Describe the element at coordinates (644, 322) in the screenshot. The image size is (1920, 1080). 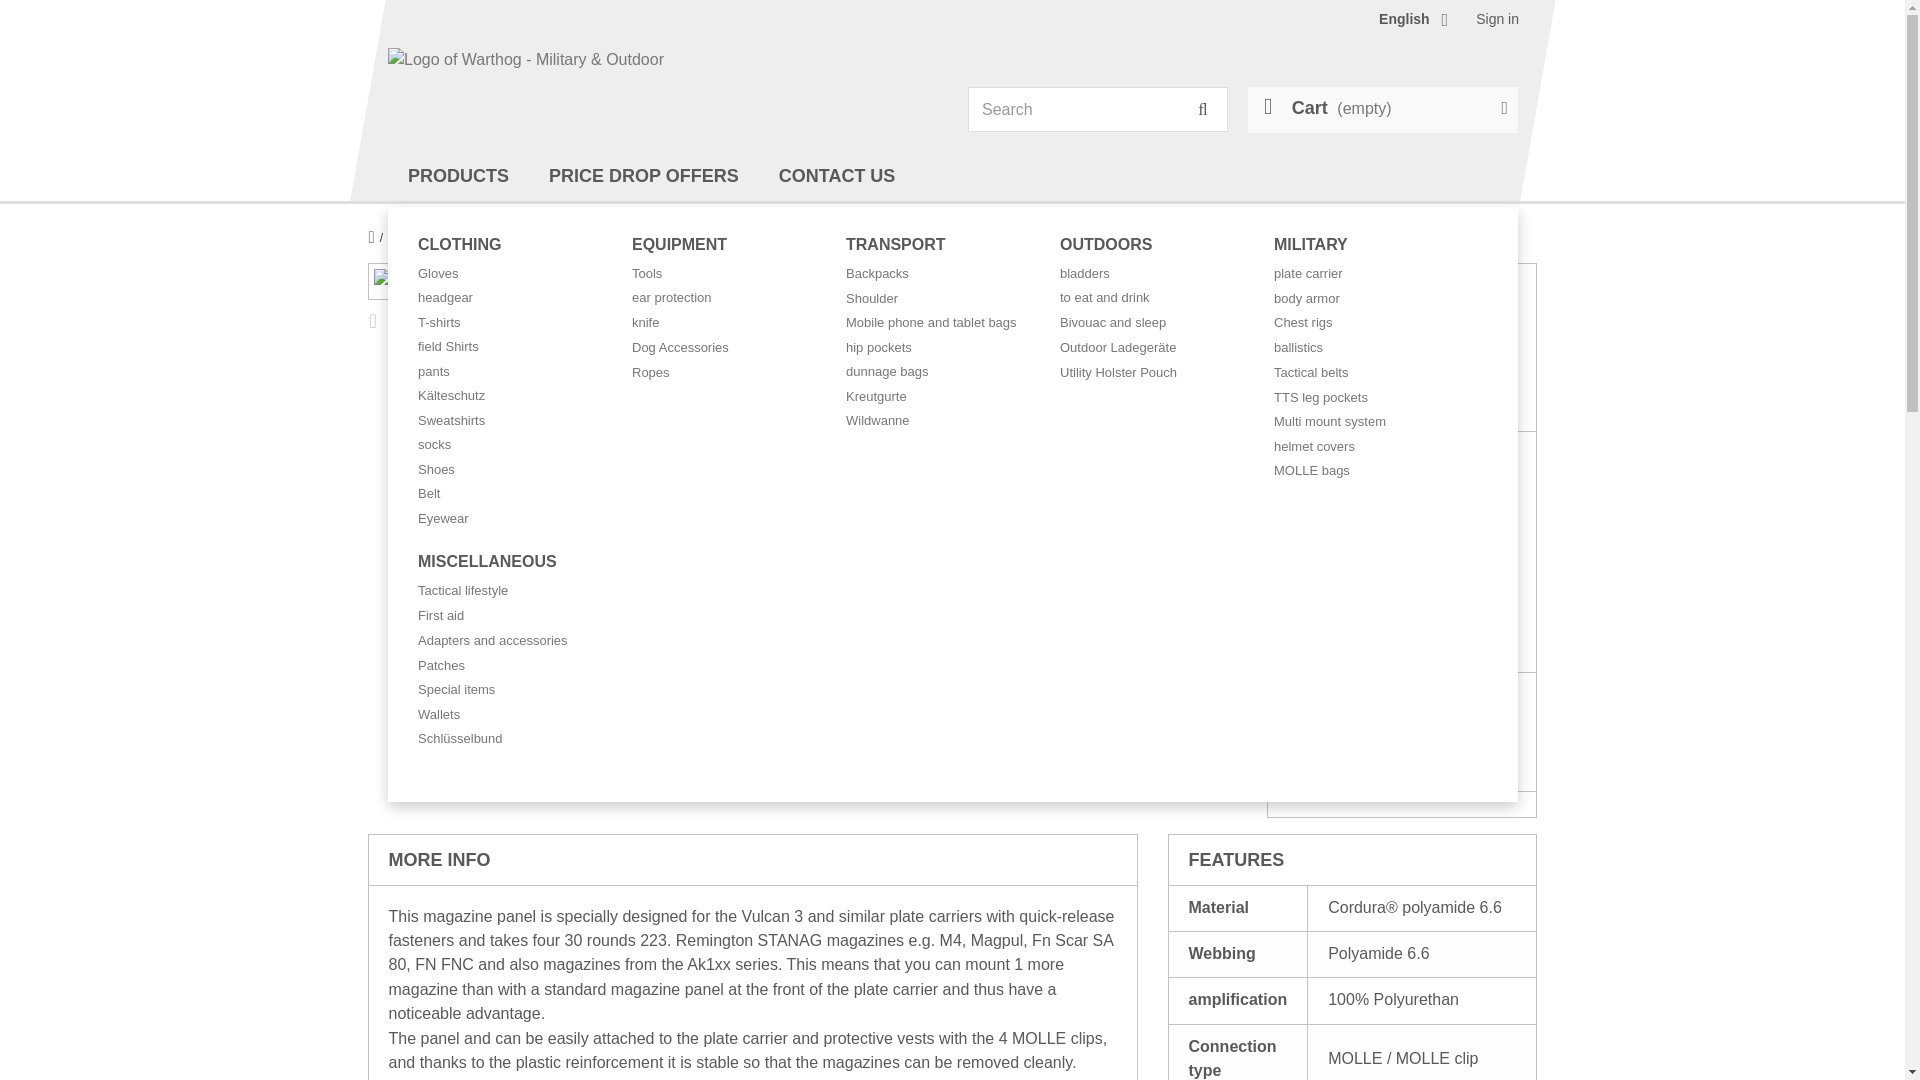
I see `knife` at that location.